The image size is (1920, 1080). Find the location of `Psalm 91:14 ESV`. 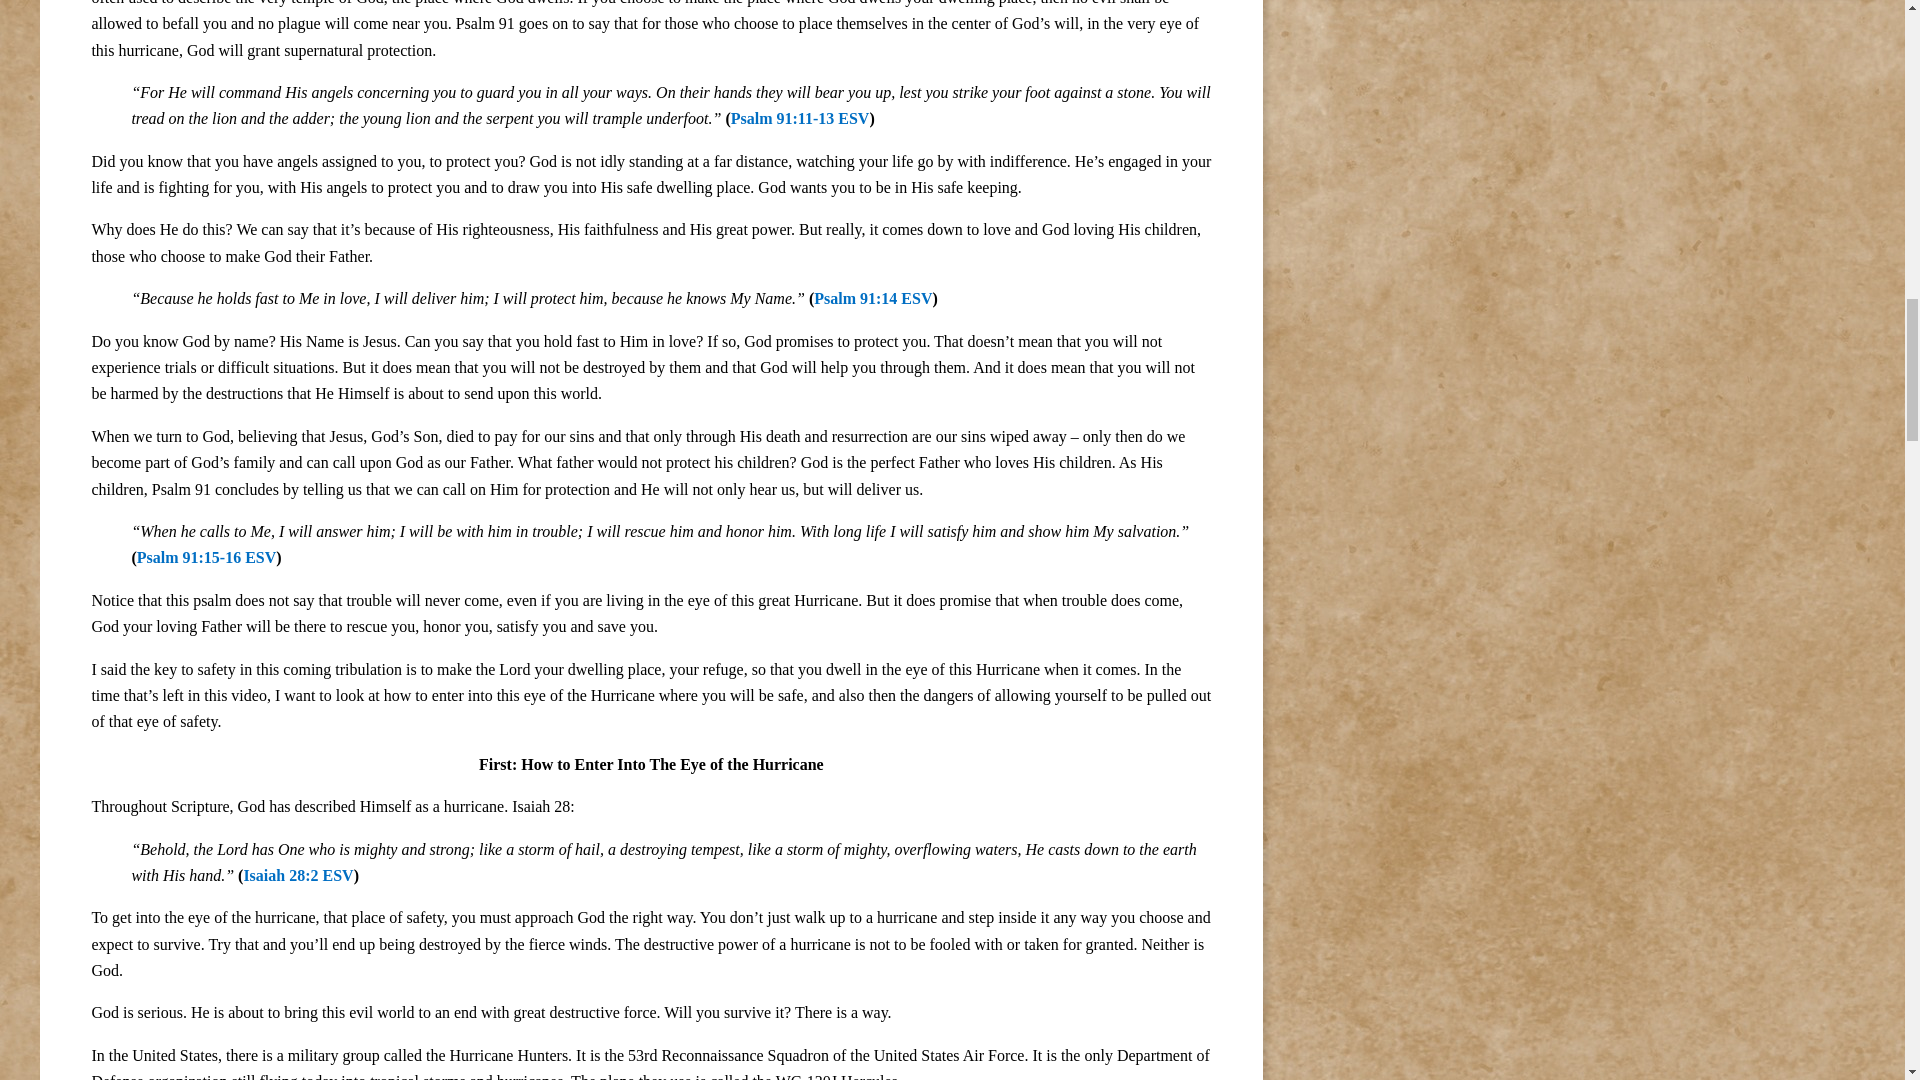

Psalm 91:14 ESV is located at coordinates (872, 298).